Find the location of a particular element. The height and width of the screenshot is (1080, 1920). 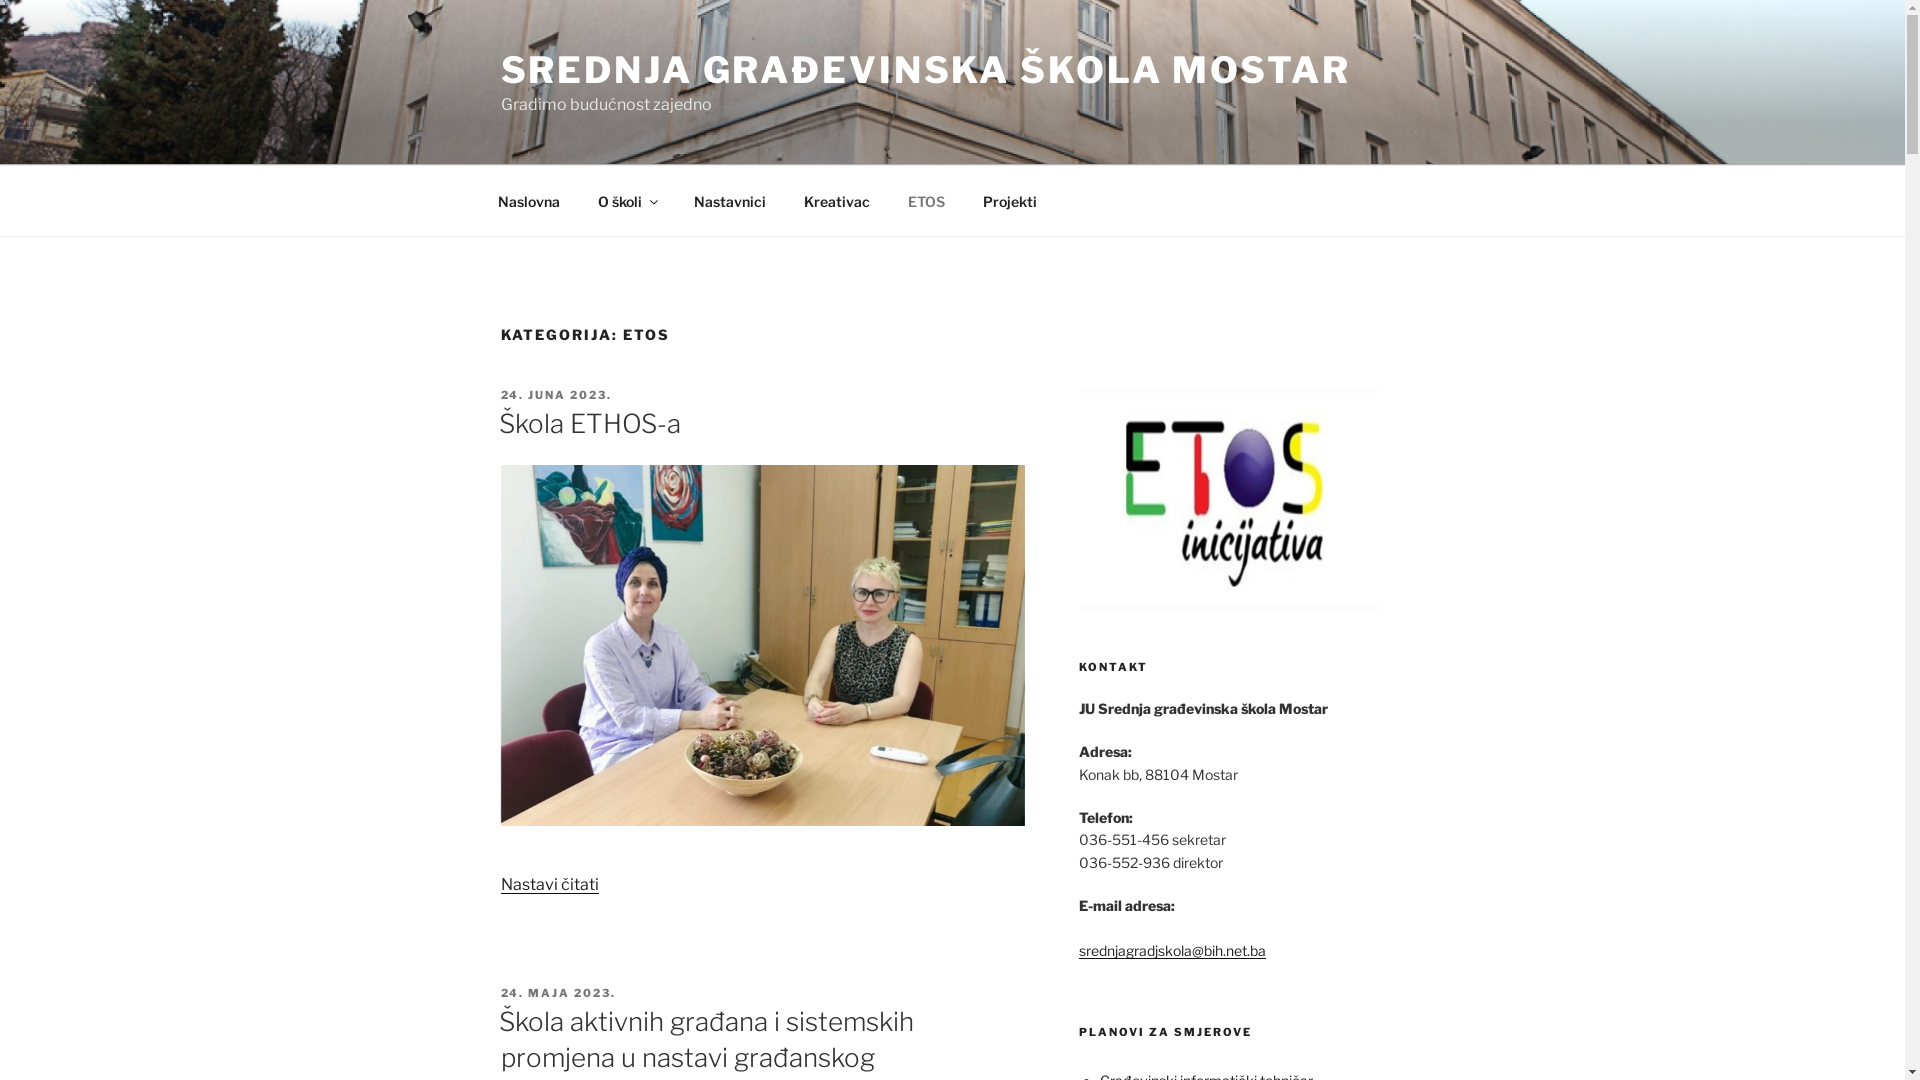

ETOS is located at coordinates (926, 200).